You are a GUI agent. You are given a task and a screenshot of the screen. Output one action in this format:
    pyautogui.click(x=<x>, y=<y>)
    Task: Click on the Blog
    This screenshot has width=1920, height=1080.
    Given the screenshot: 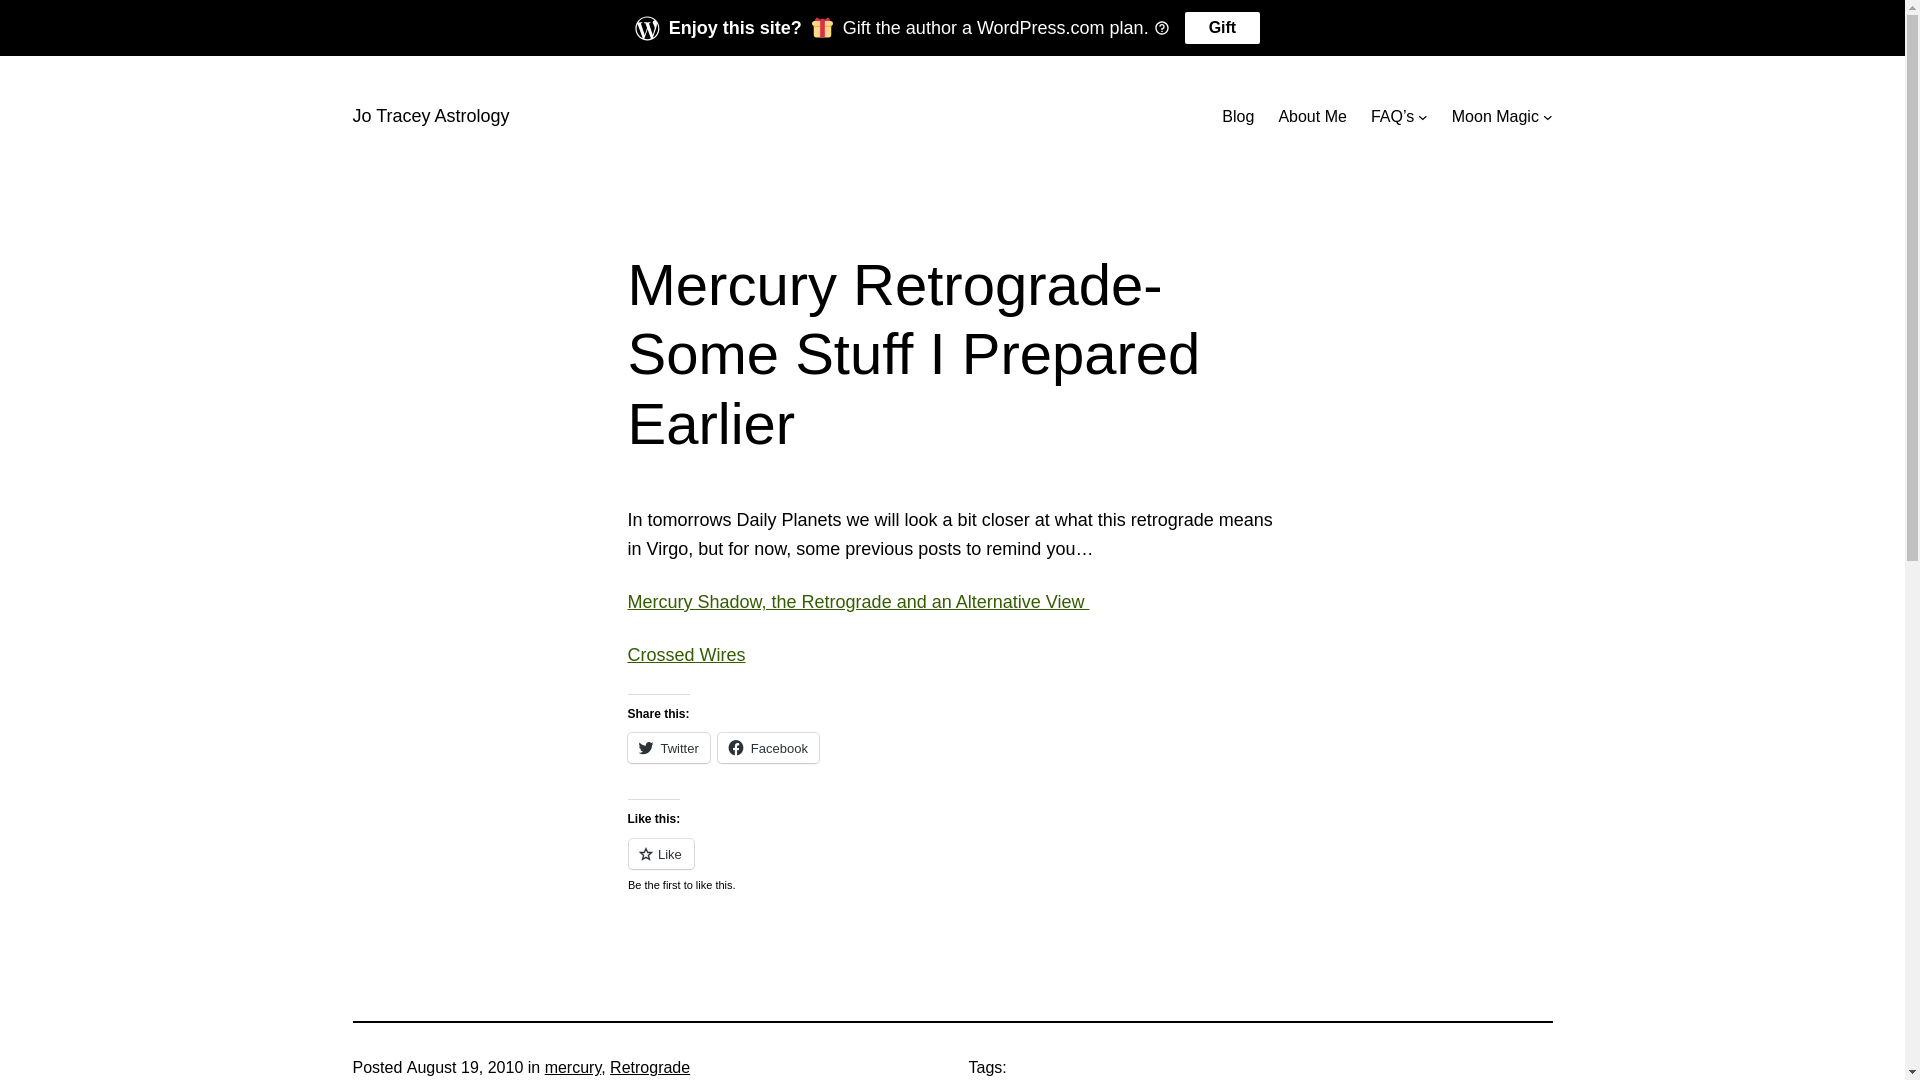 What is the action you would take?
    pyautogui.click(x=1238, y=117)
    